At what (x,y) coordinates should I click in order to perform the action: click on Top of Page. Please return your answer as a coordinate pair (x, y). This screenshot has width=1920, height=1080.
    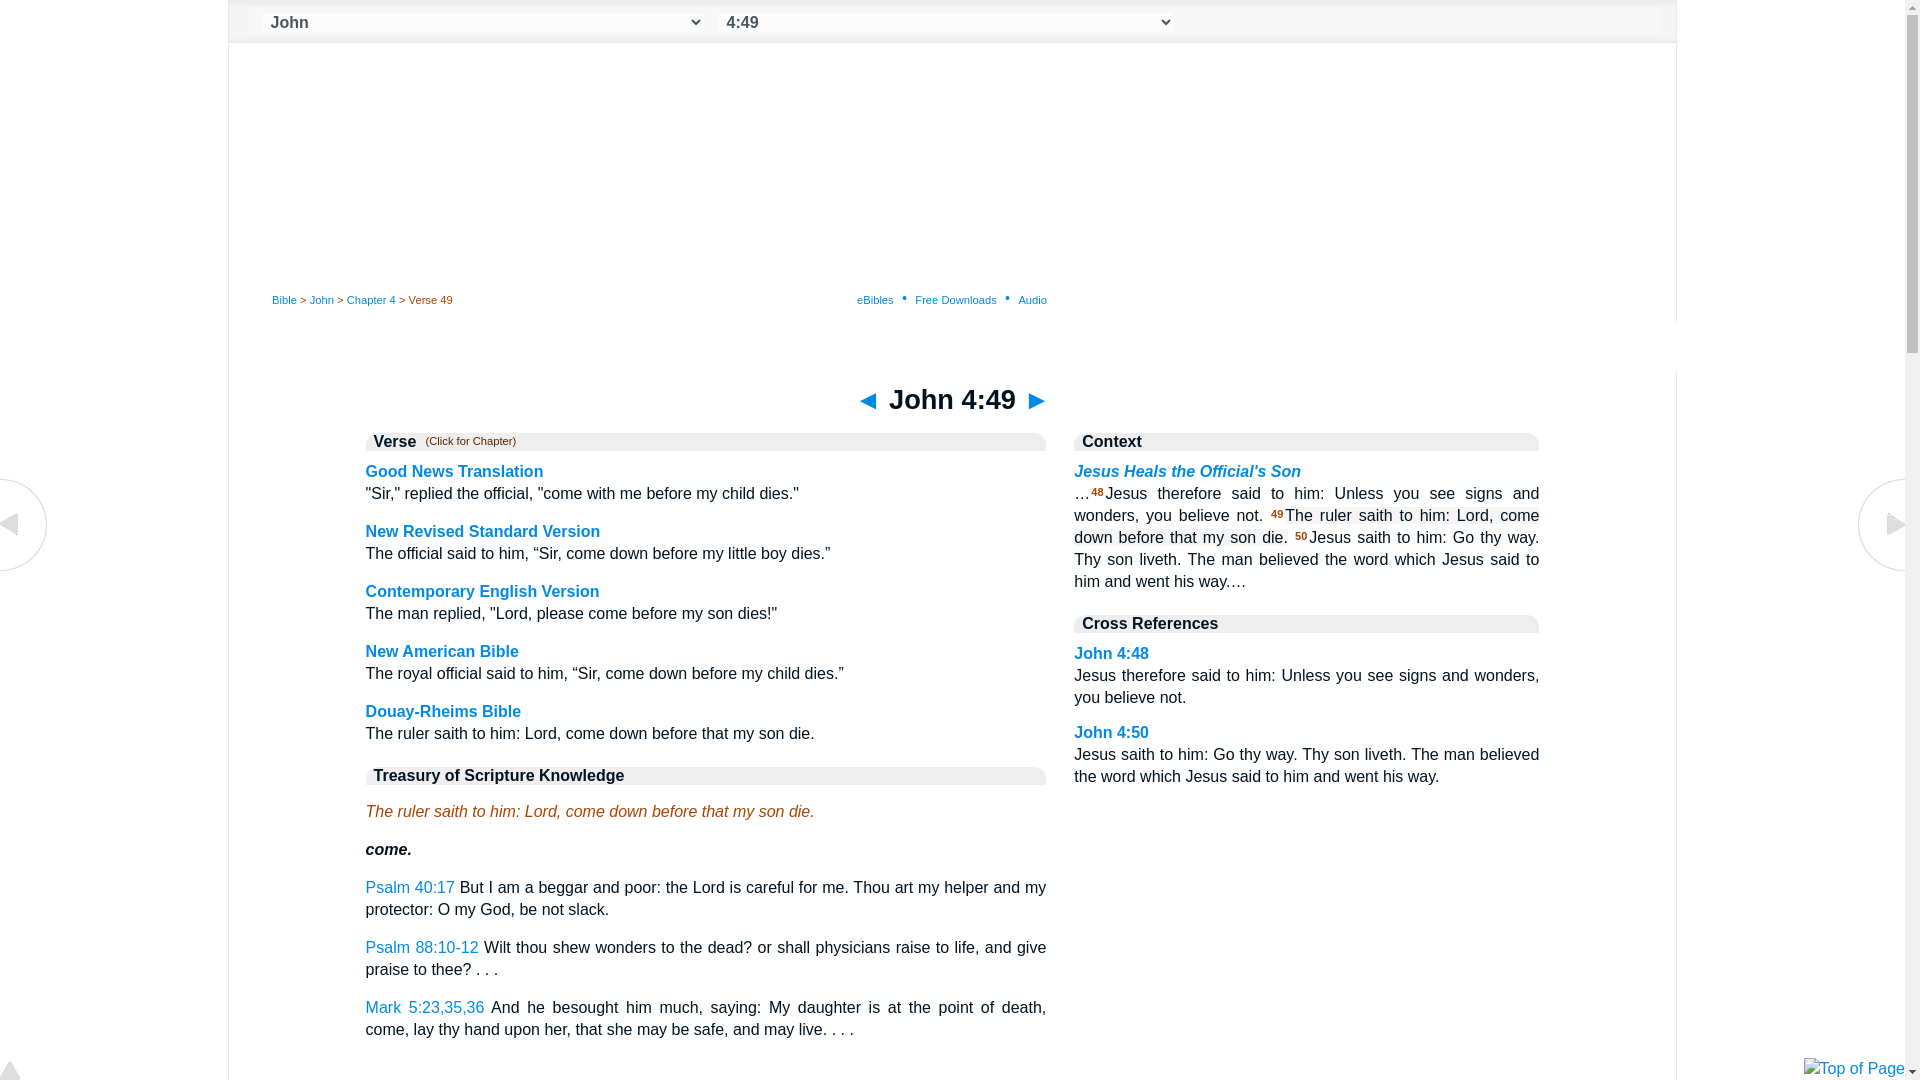
    Looking at the image, I should click on (24, 1072).